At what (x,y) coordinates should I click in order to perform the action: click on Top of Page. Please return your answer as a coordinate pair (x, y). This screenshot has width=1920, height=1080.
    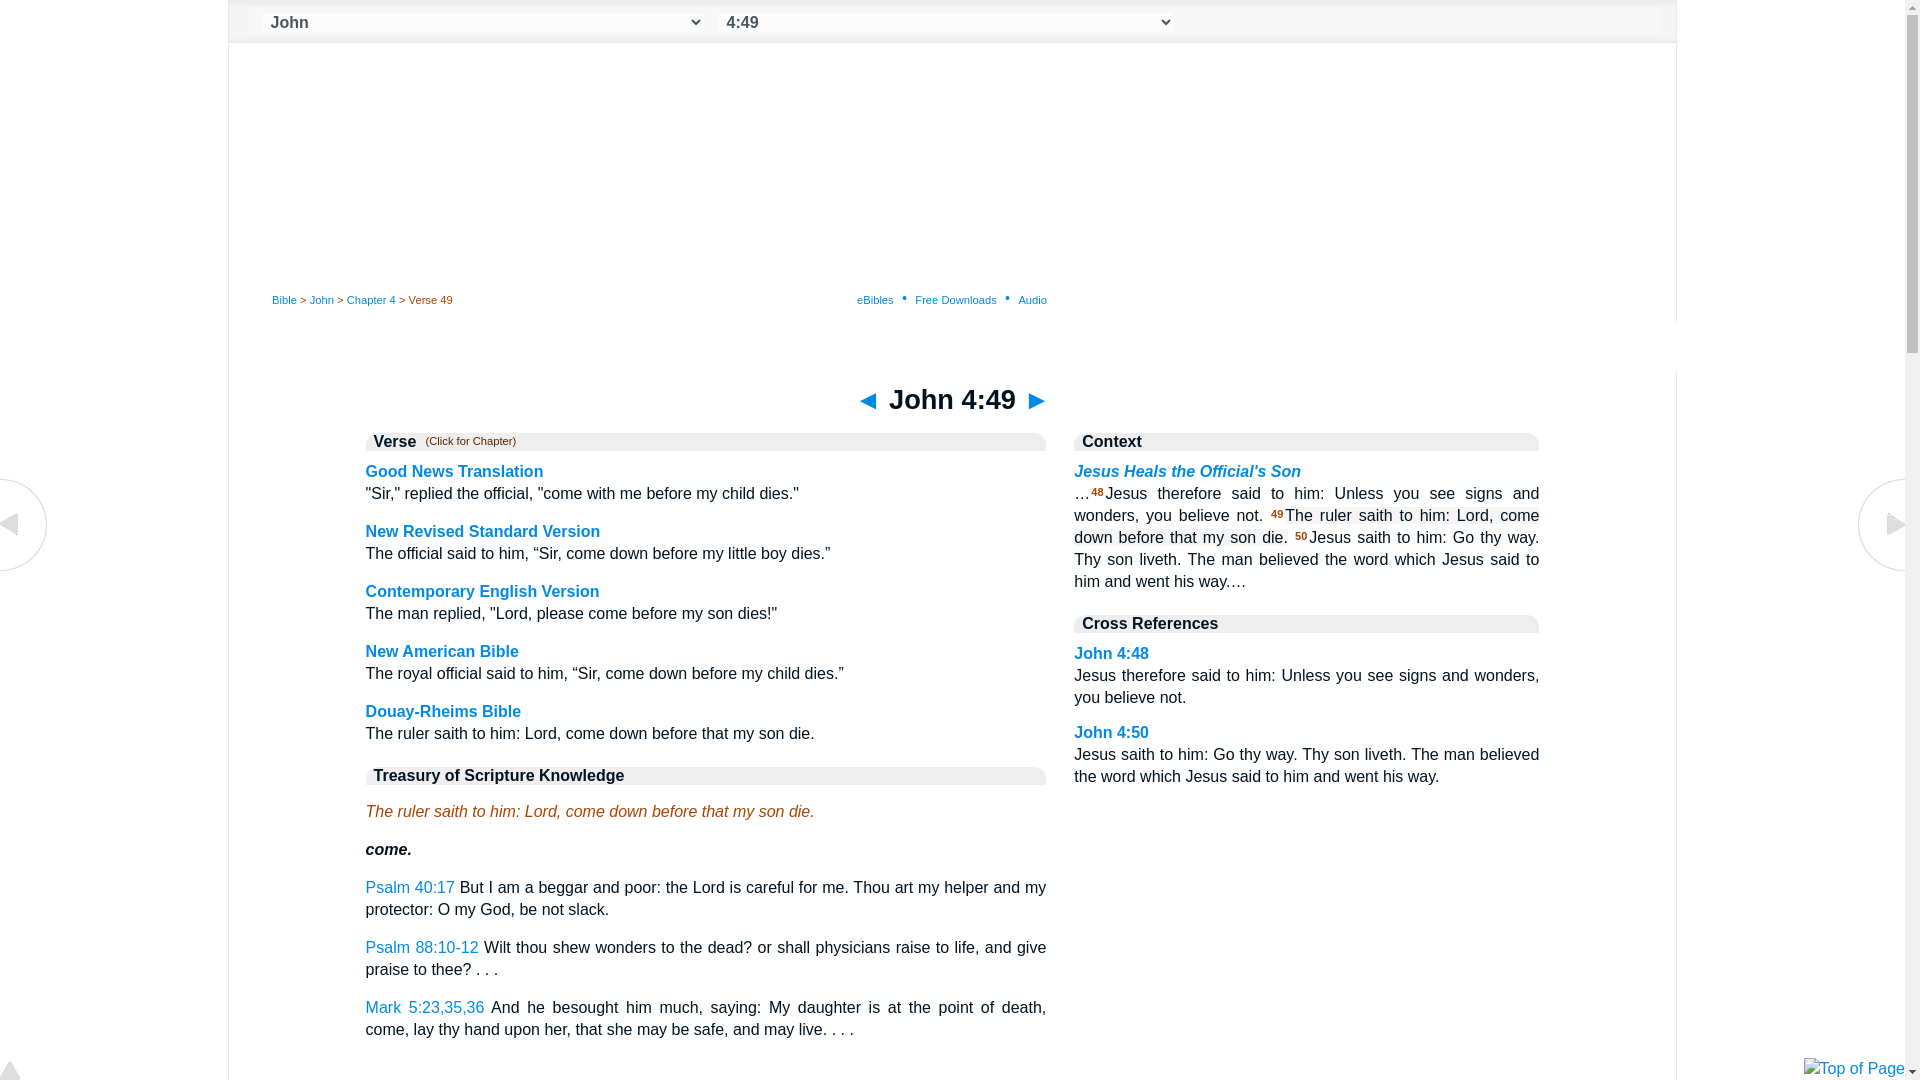
    Looking at the image, I should click on (24, 1072).